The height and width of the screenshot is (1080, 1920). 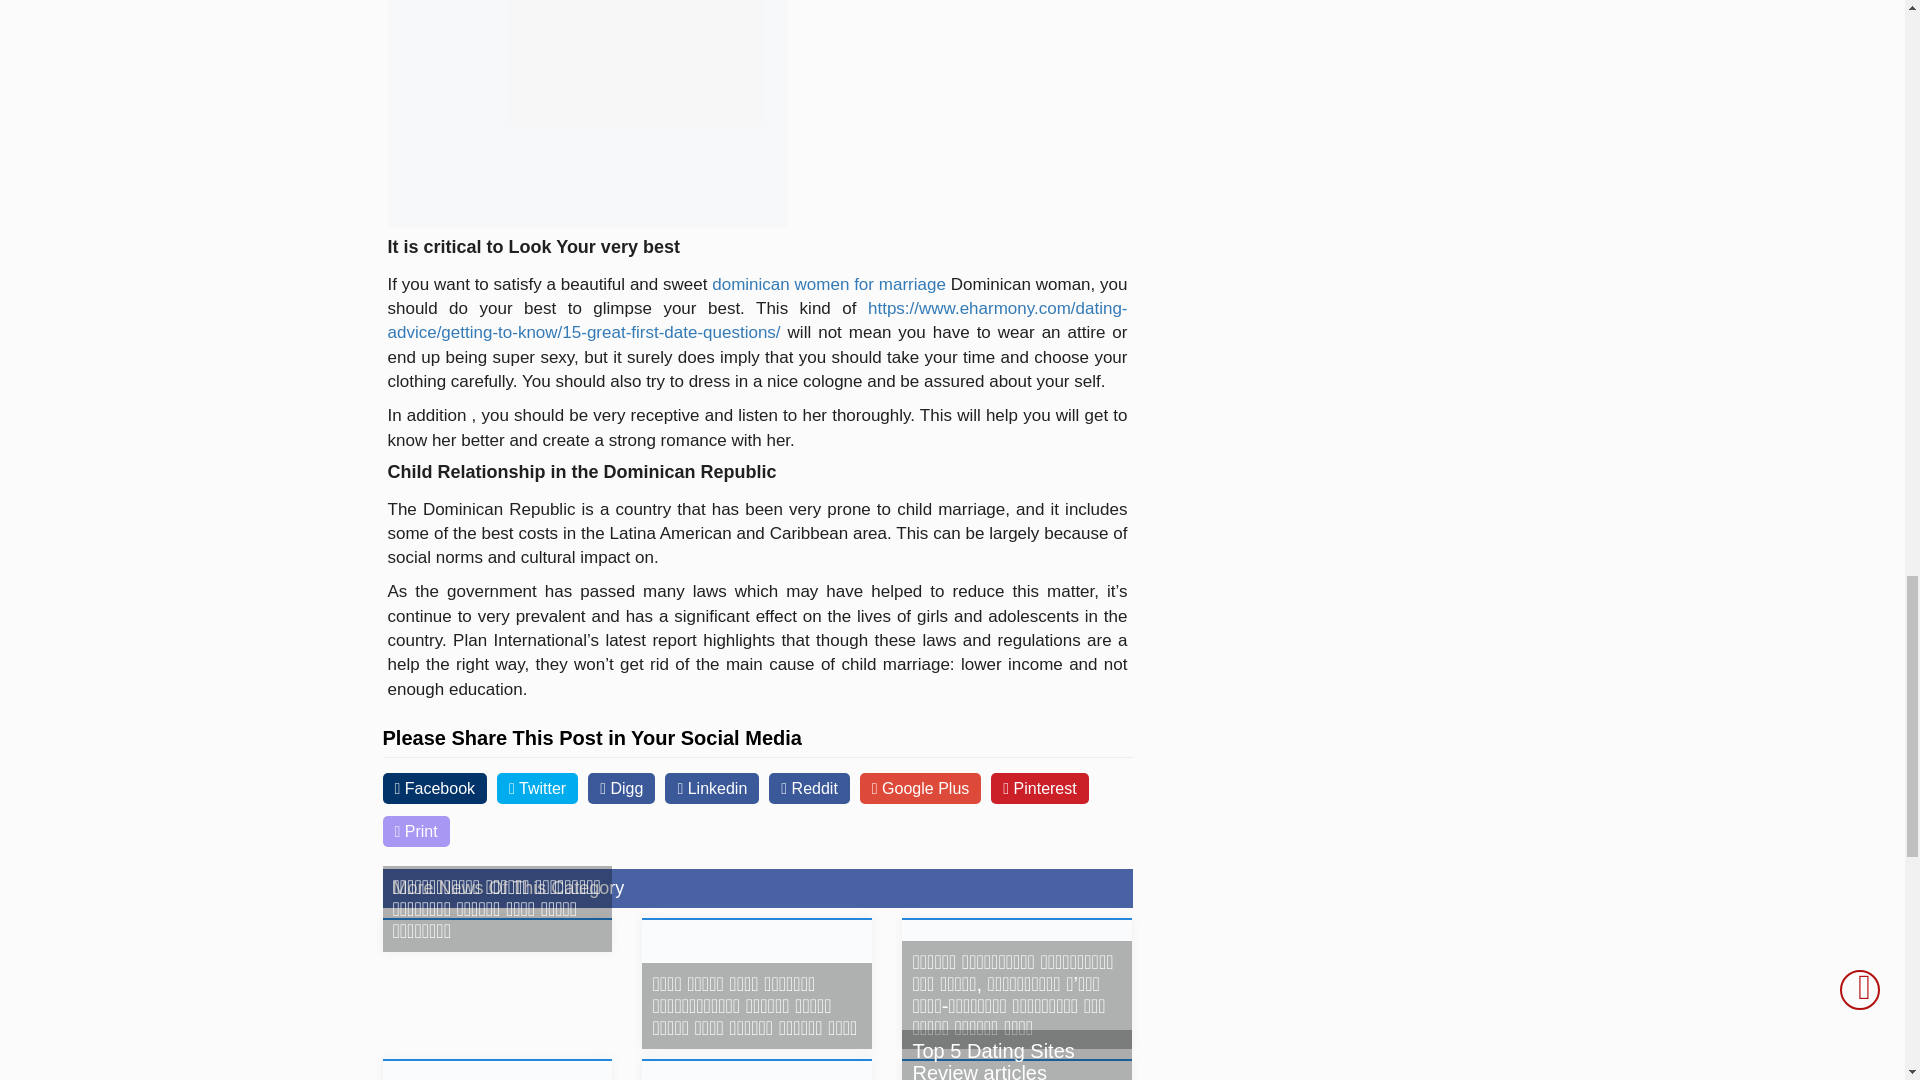 What do you see at coordinates (829, 284) in the screenshot?
I see `dominican women for marriage` at bounding box center [829, 284].